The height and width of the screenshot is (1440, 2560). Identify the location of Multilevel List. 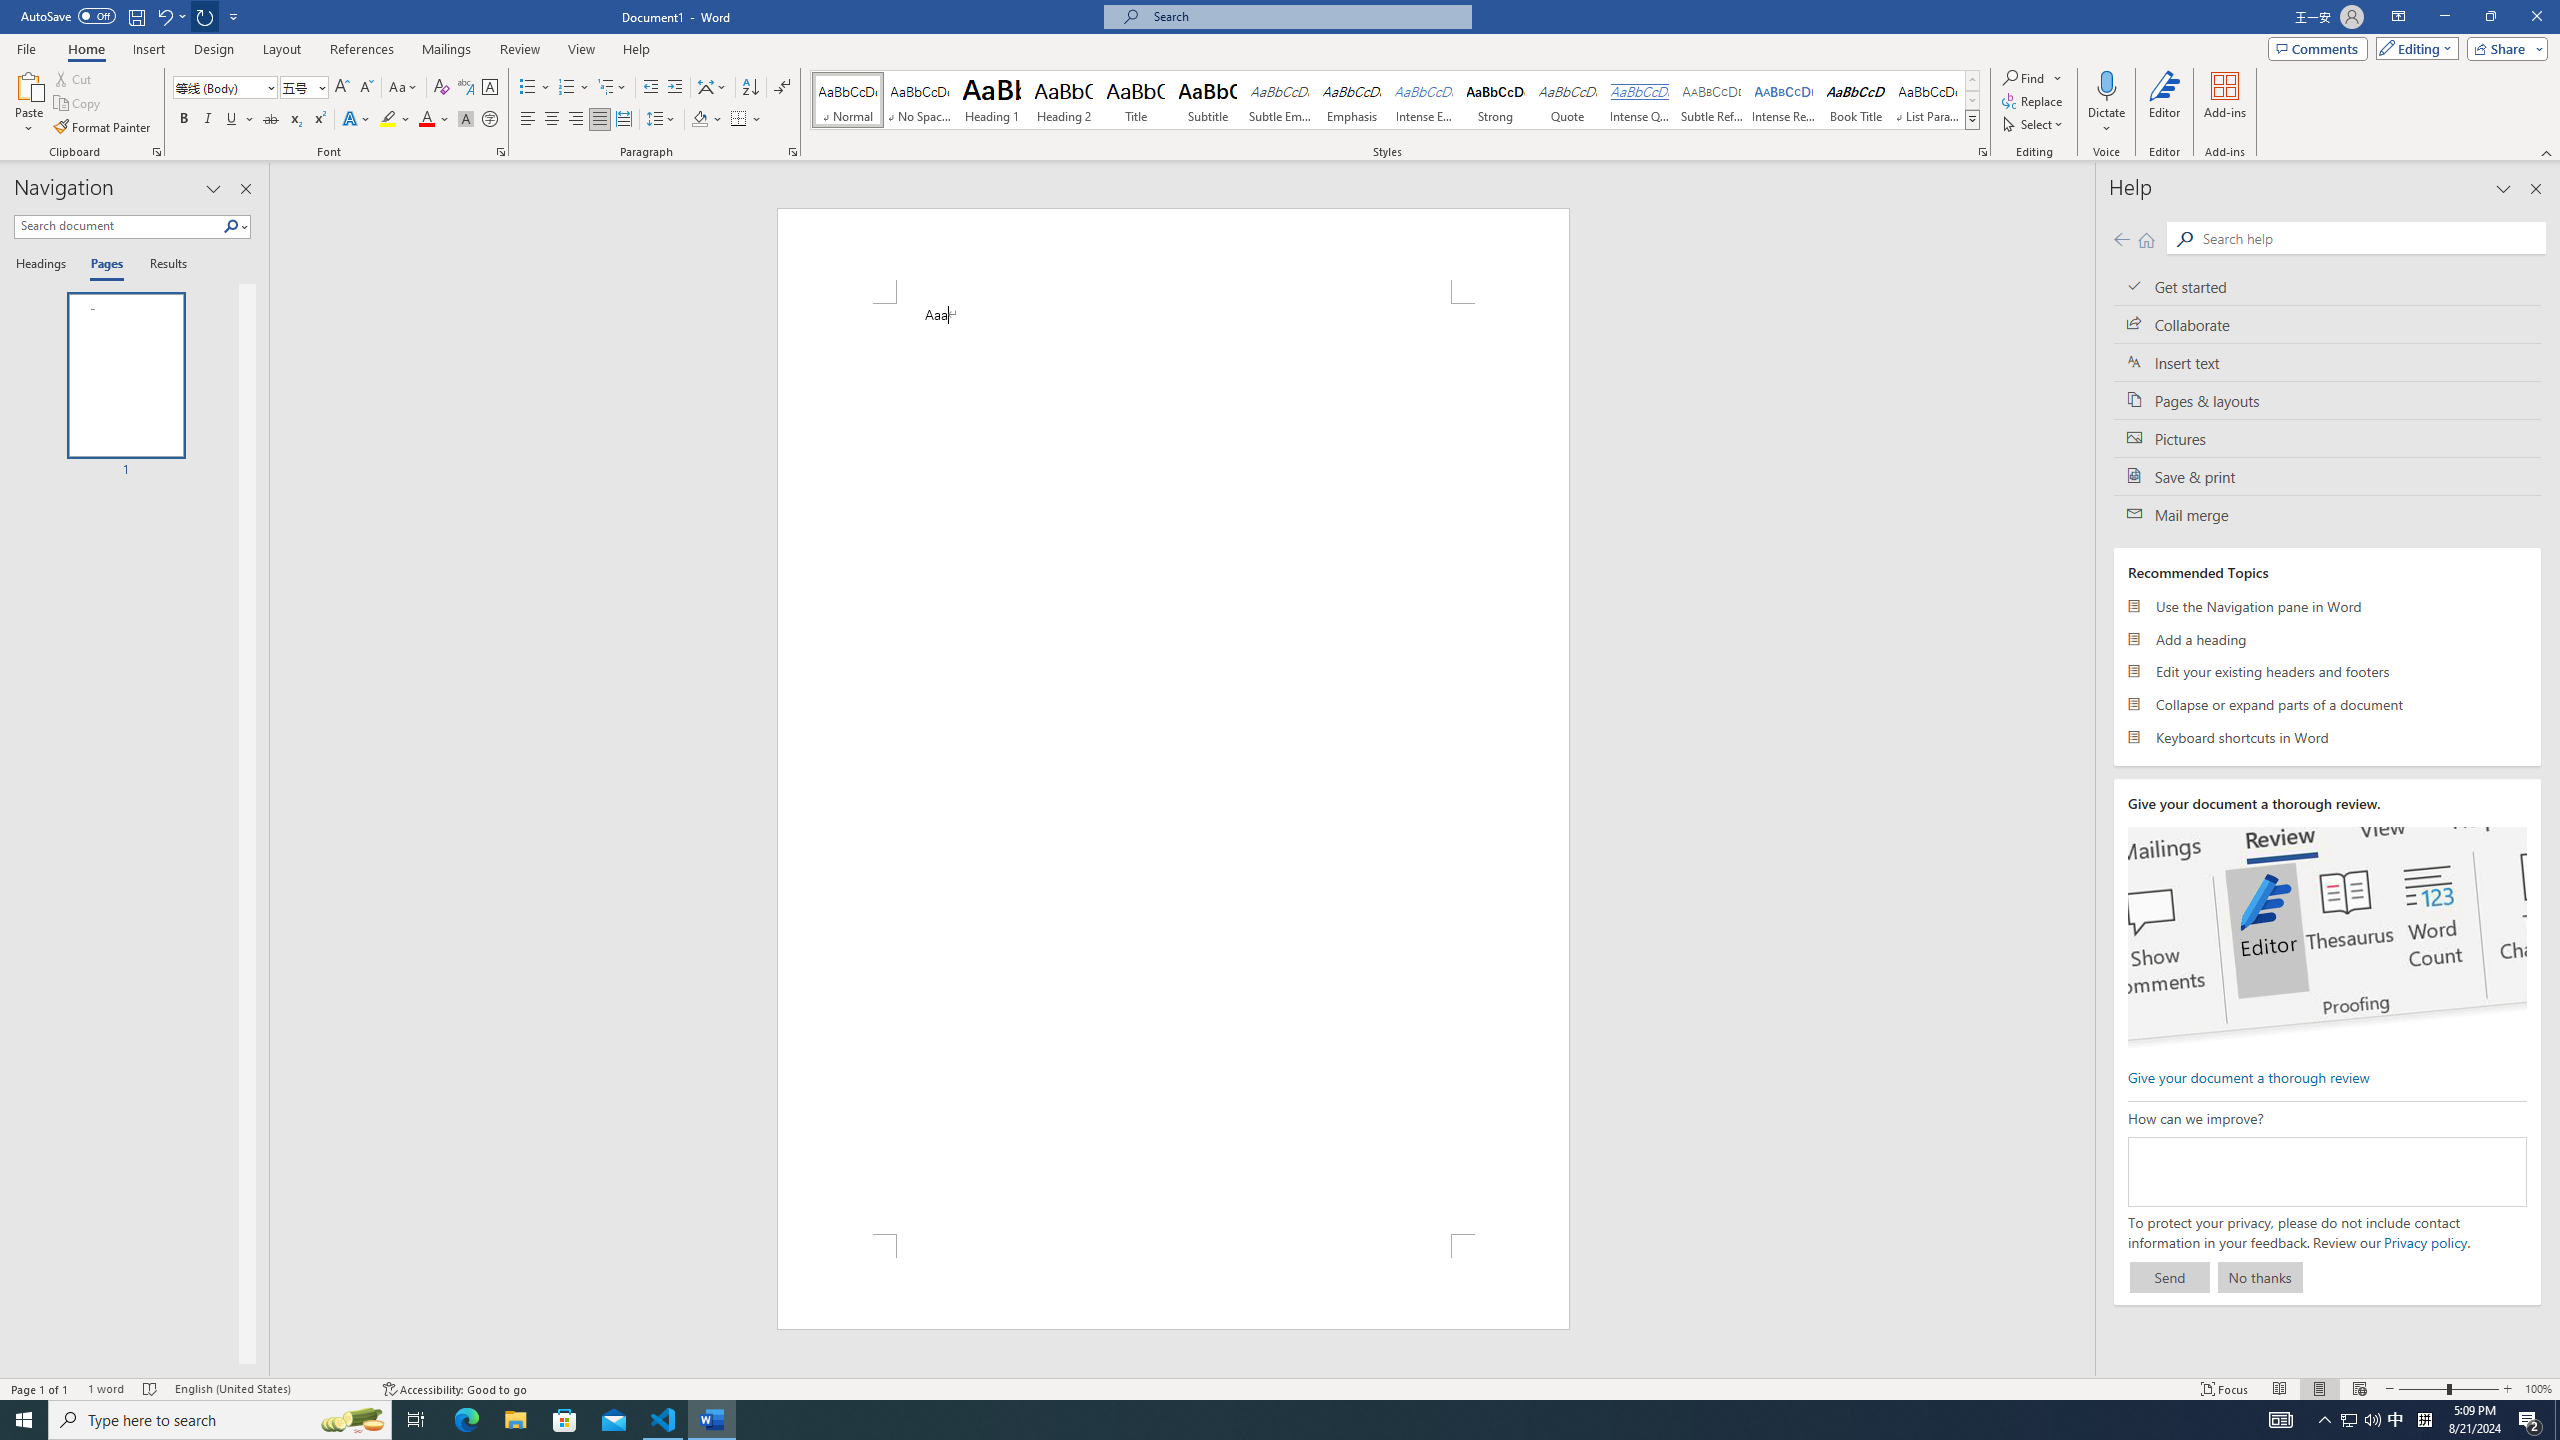
(611, 88).